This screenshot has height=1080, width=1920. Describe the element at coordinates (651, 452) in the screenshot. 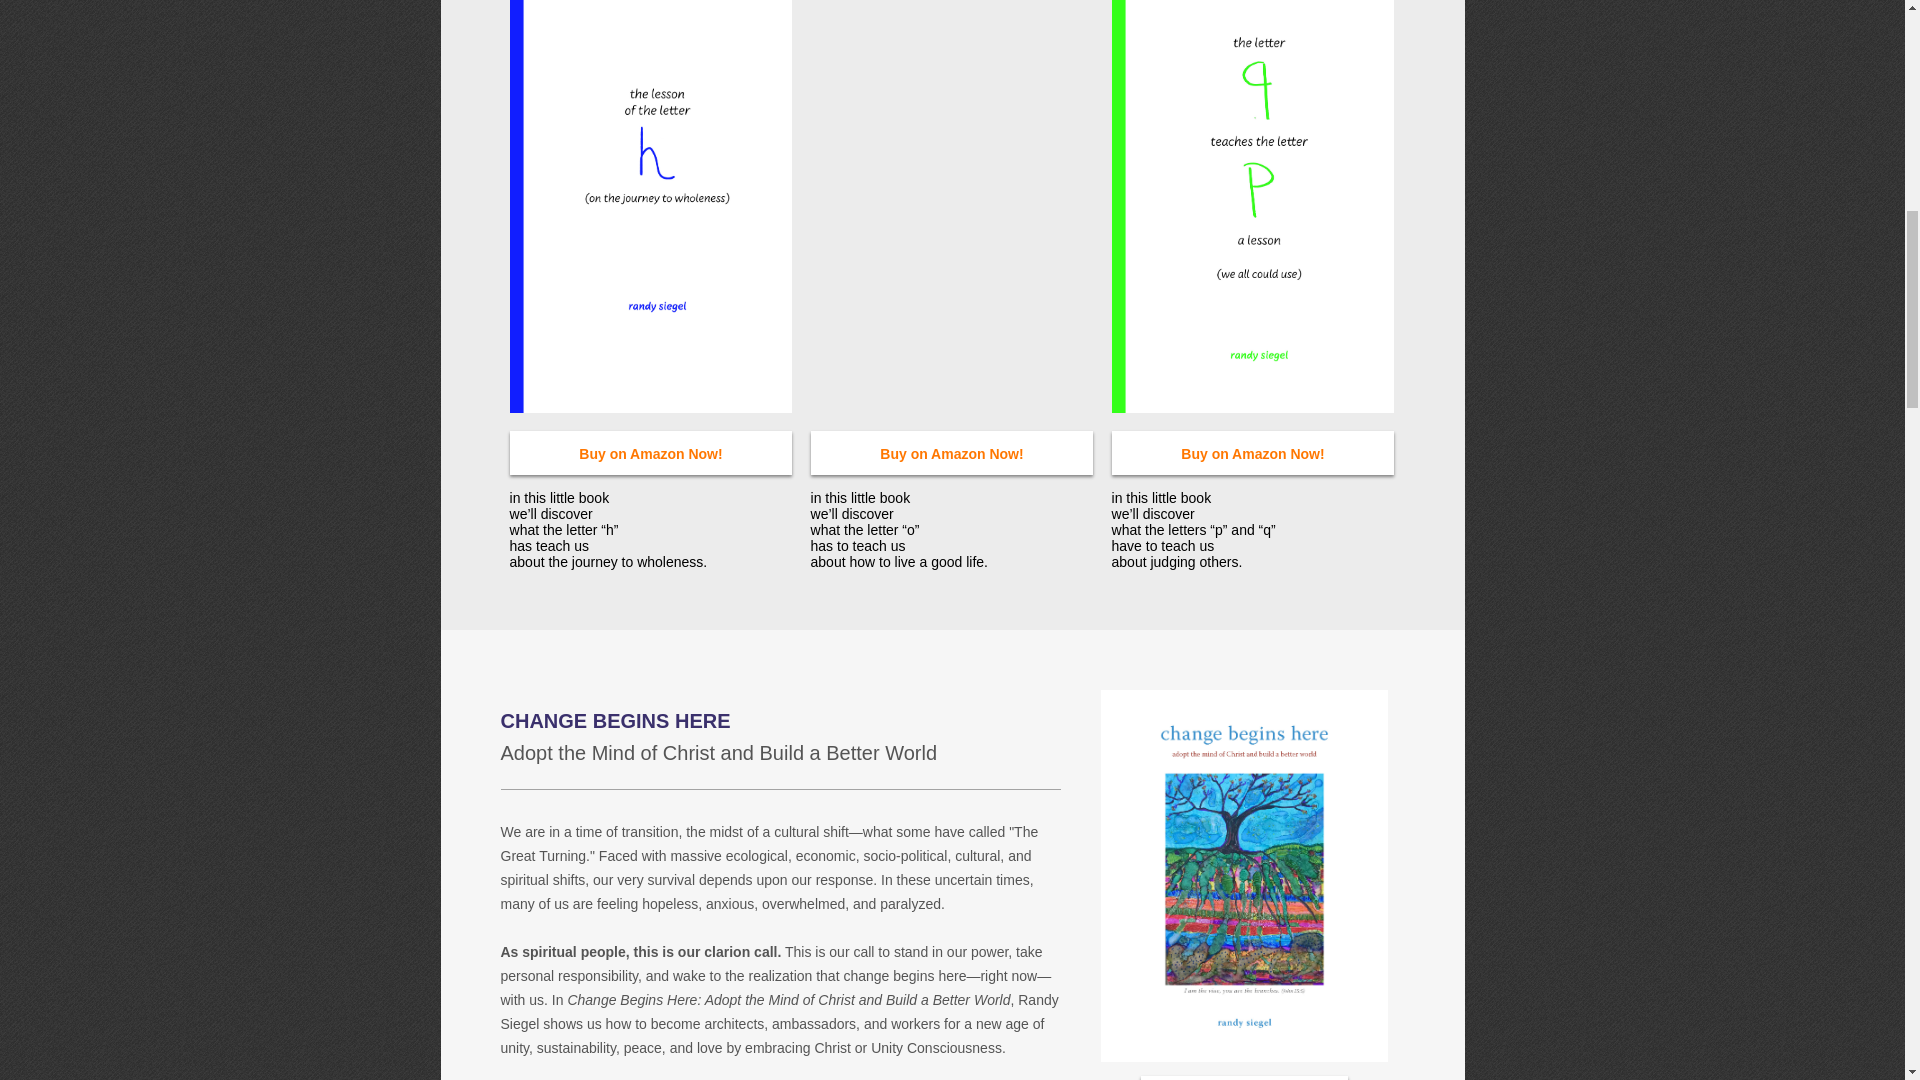

I see `Buy on Amazon Now!` at that location.